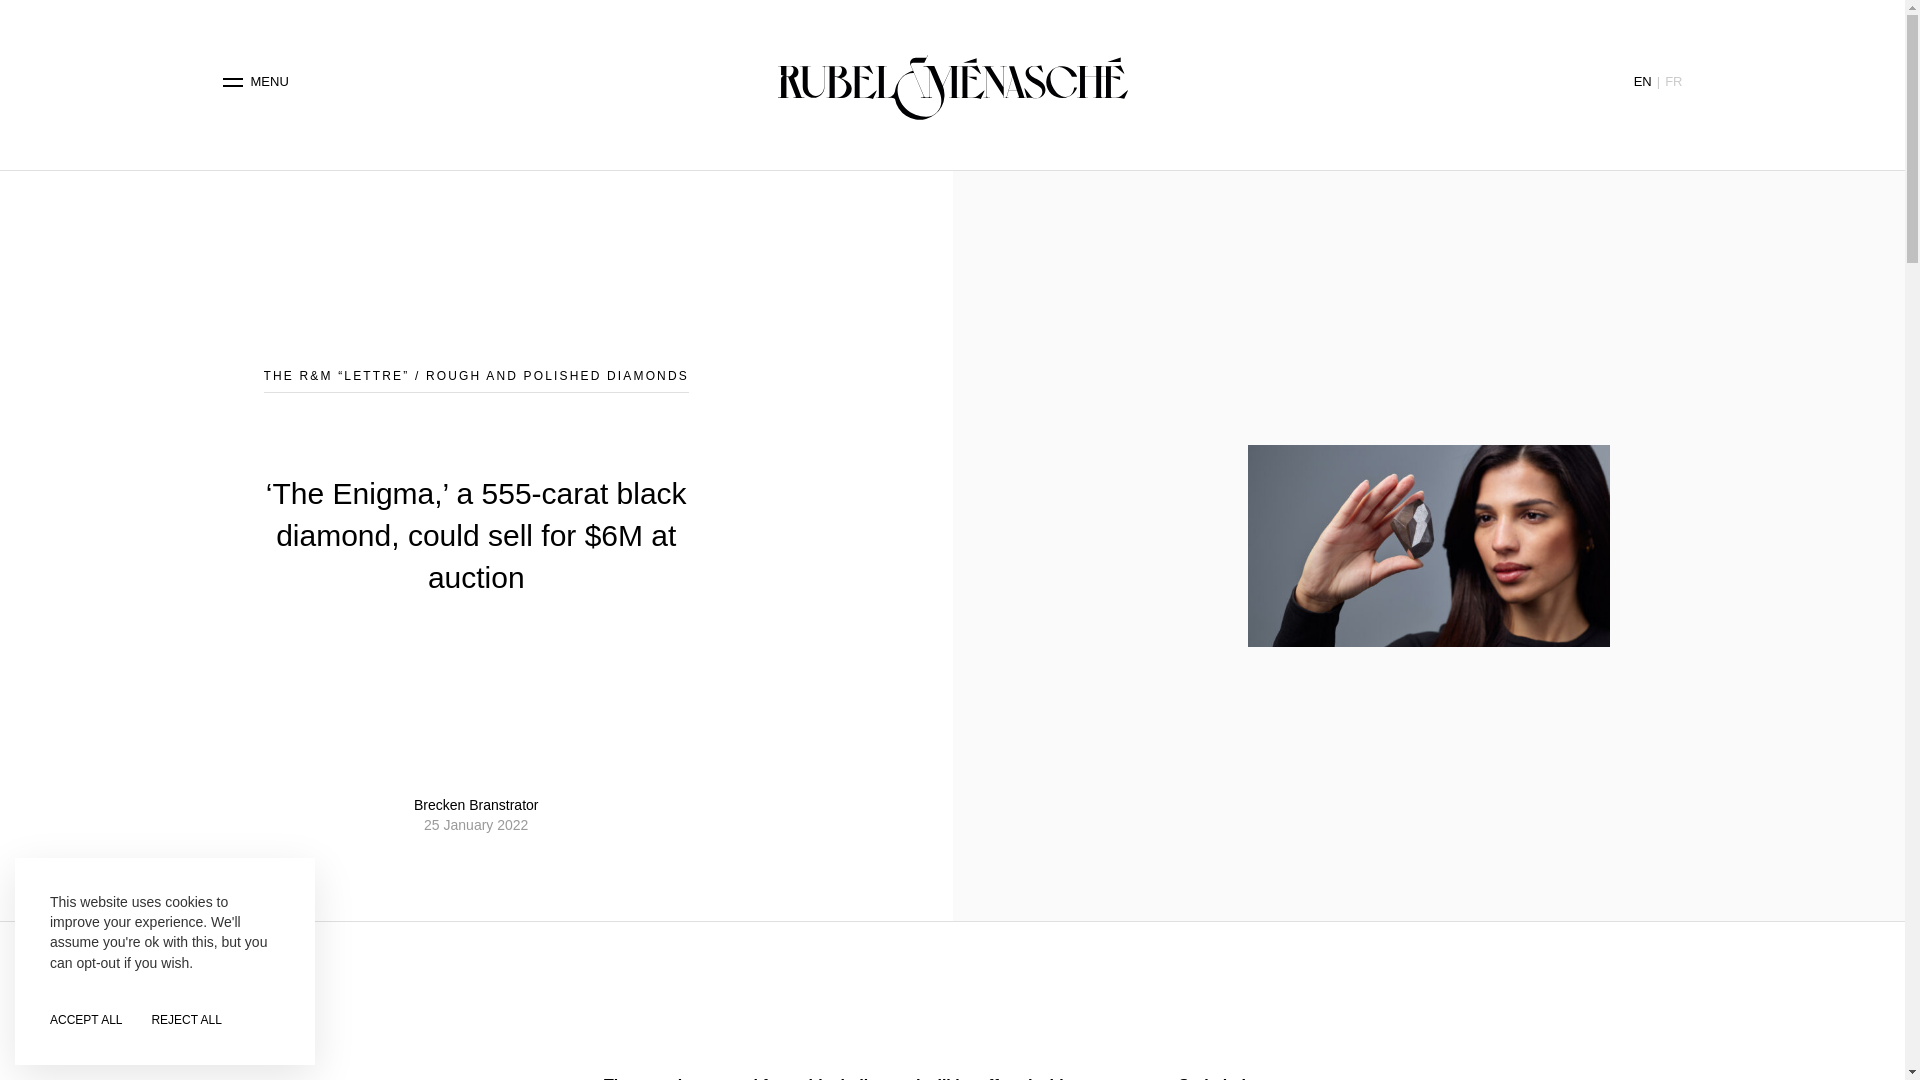 This screenshot has height=1080, width=1920. I want to click on REJECT ALL, so click(186, 1020).